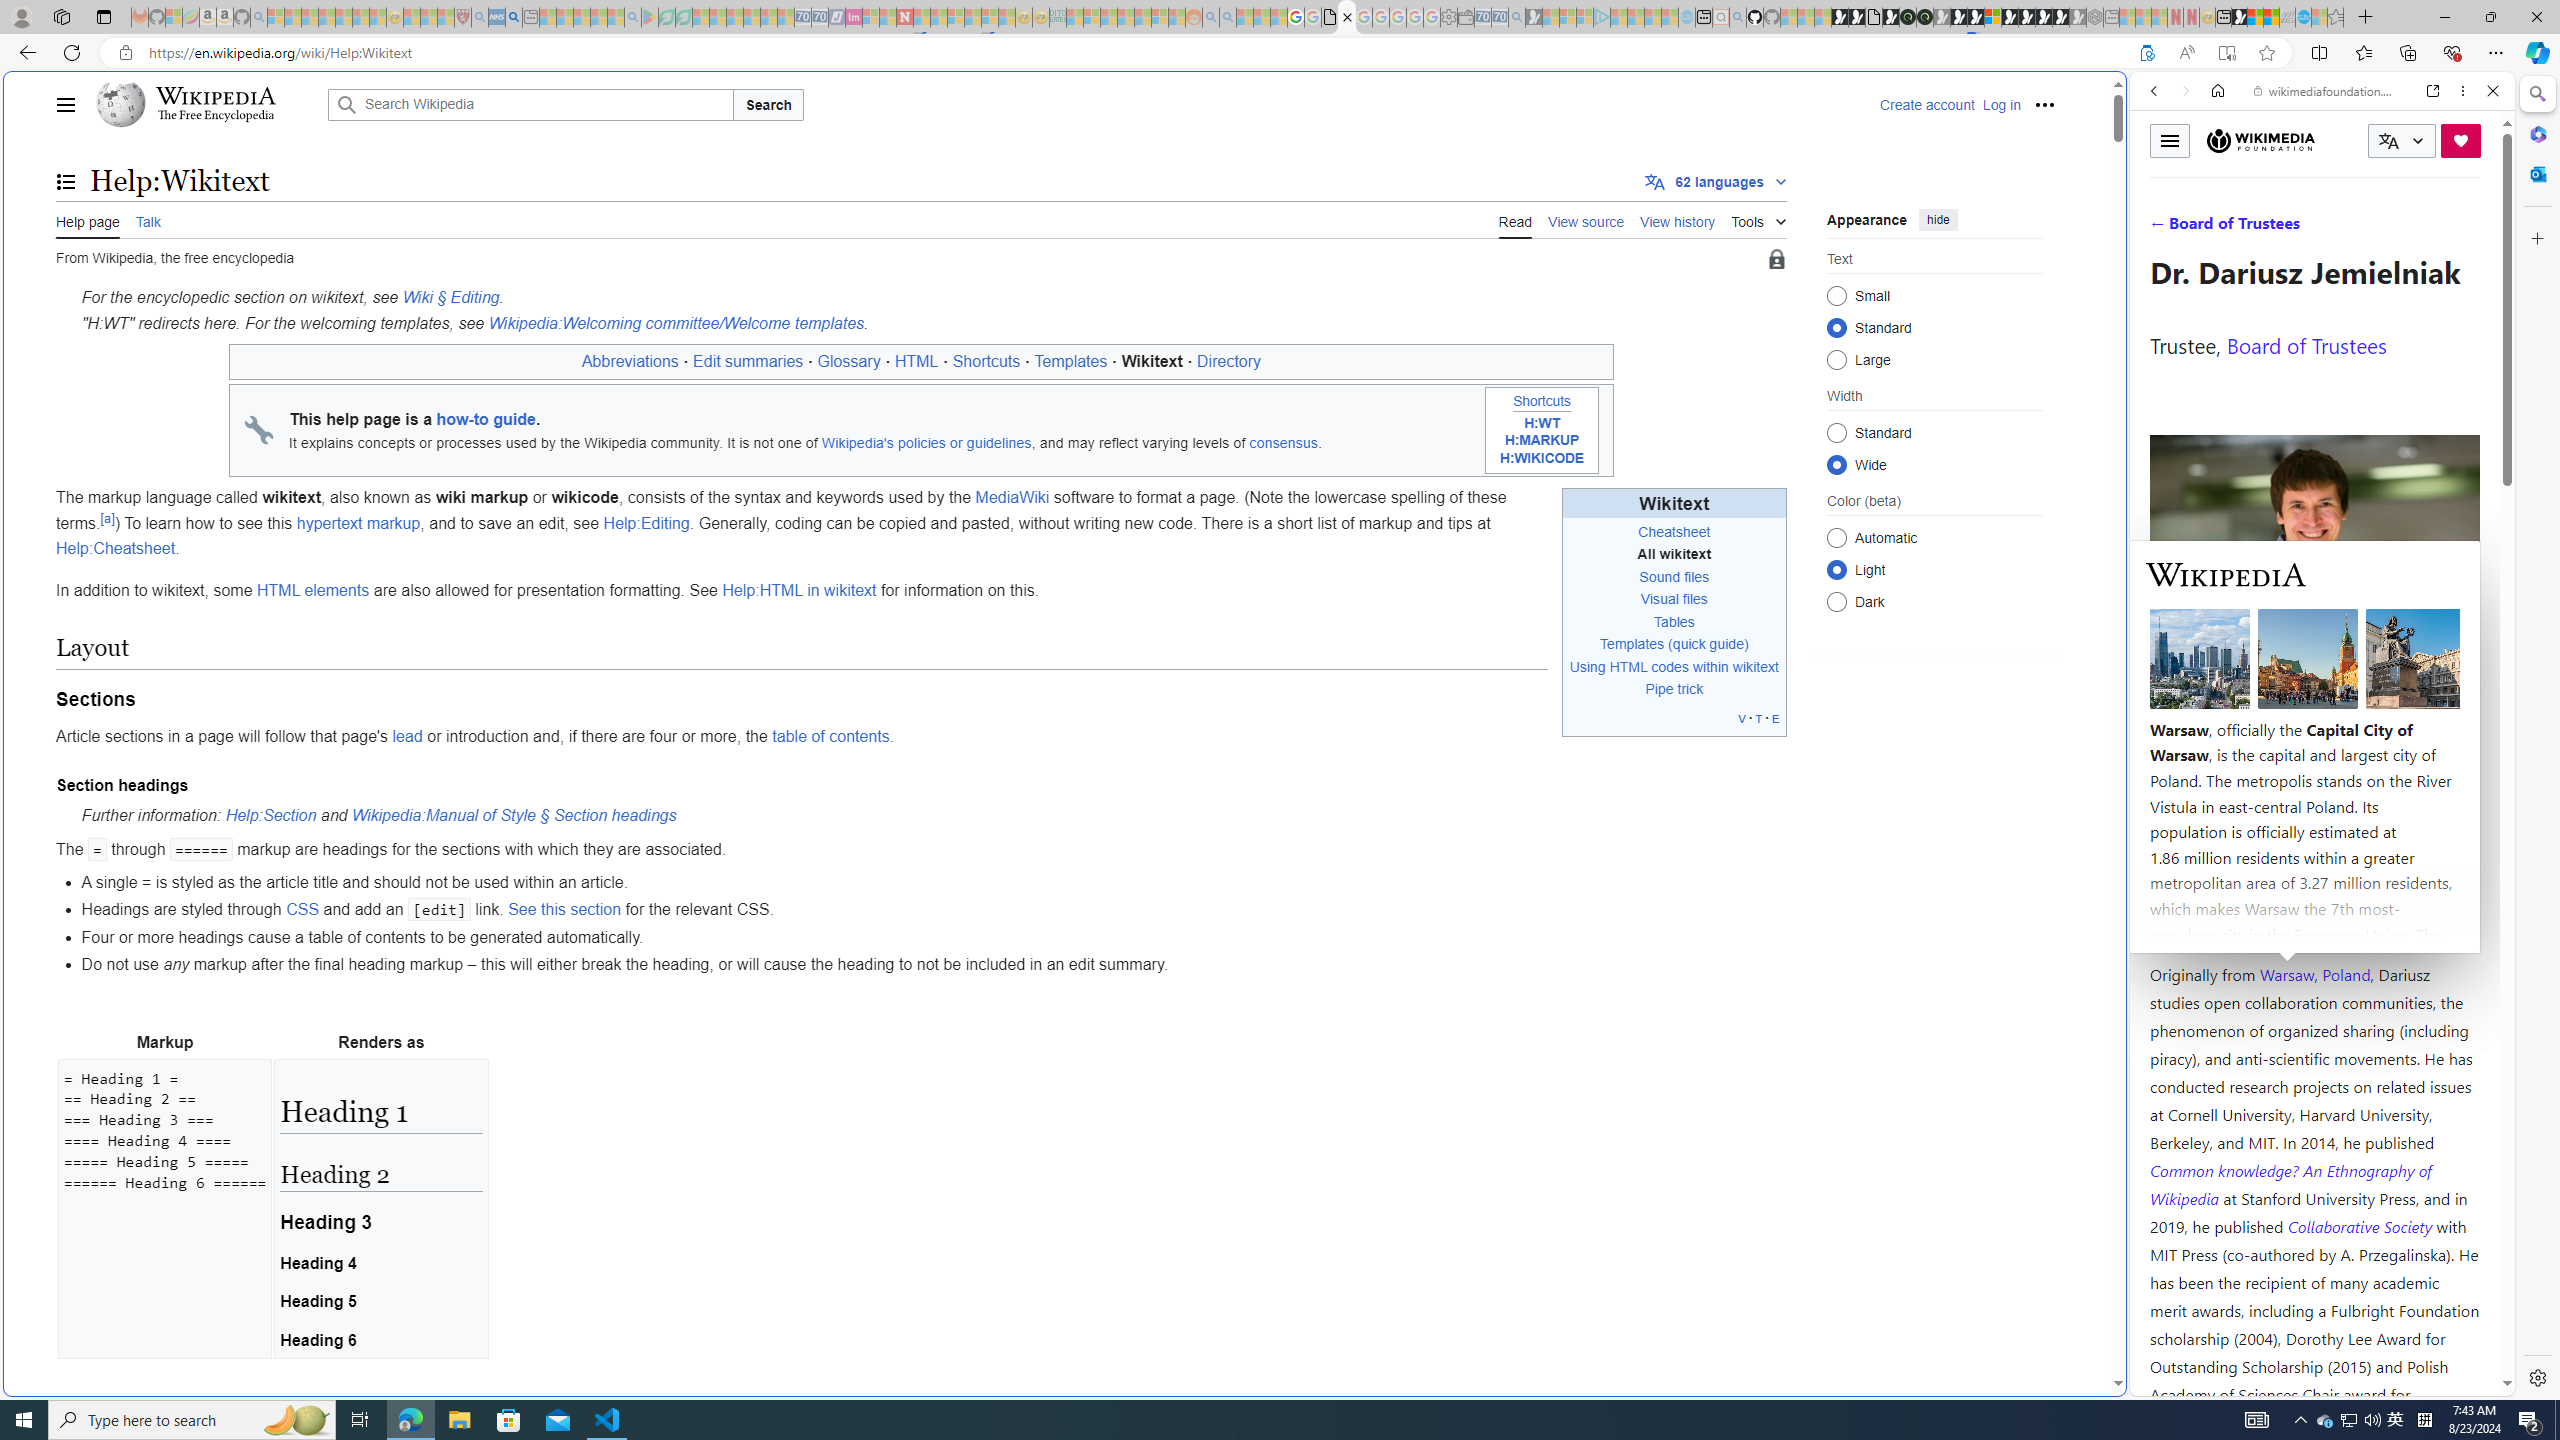  Describe the element at coordinates (207, 104) in the screenshot. I see `Wikipedia The Free Encyclopedia` at that location.